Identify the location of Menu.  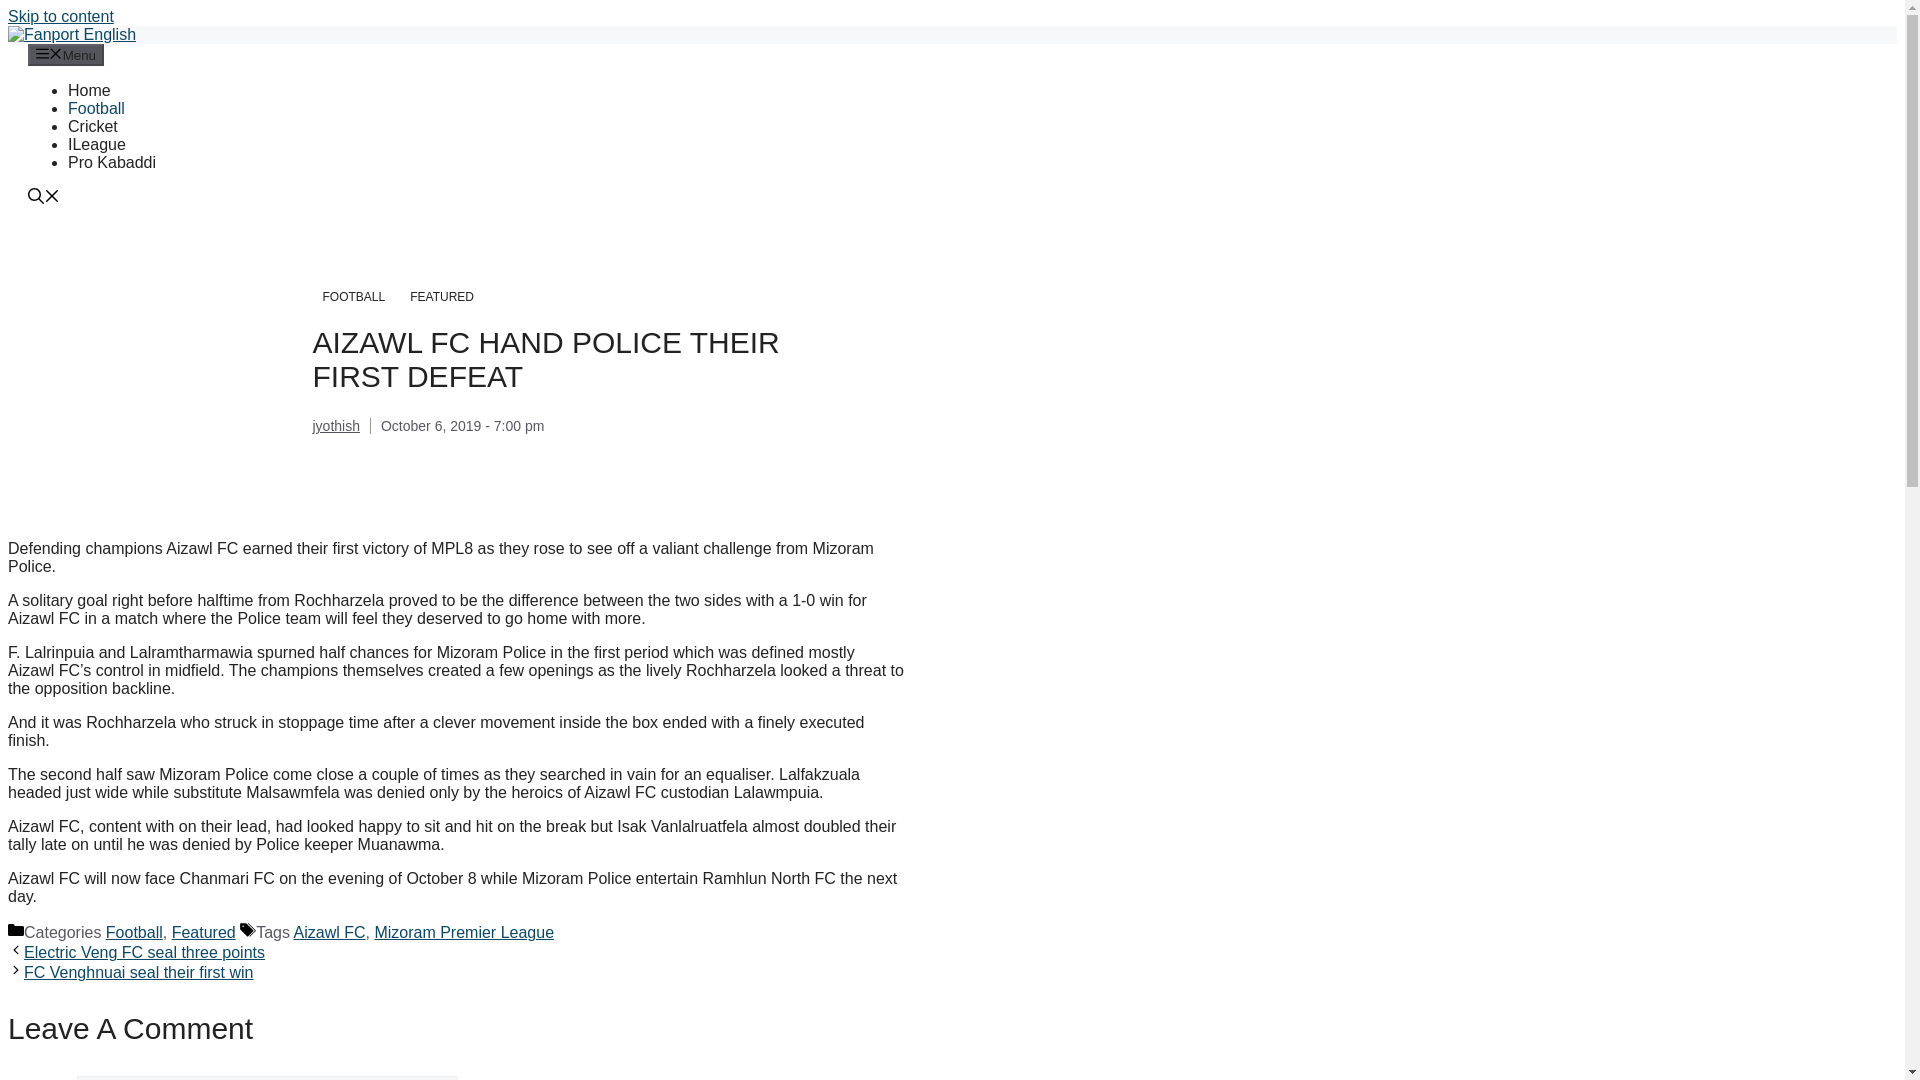
(66, 54).